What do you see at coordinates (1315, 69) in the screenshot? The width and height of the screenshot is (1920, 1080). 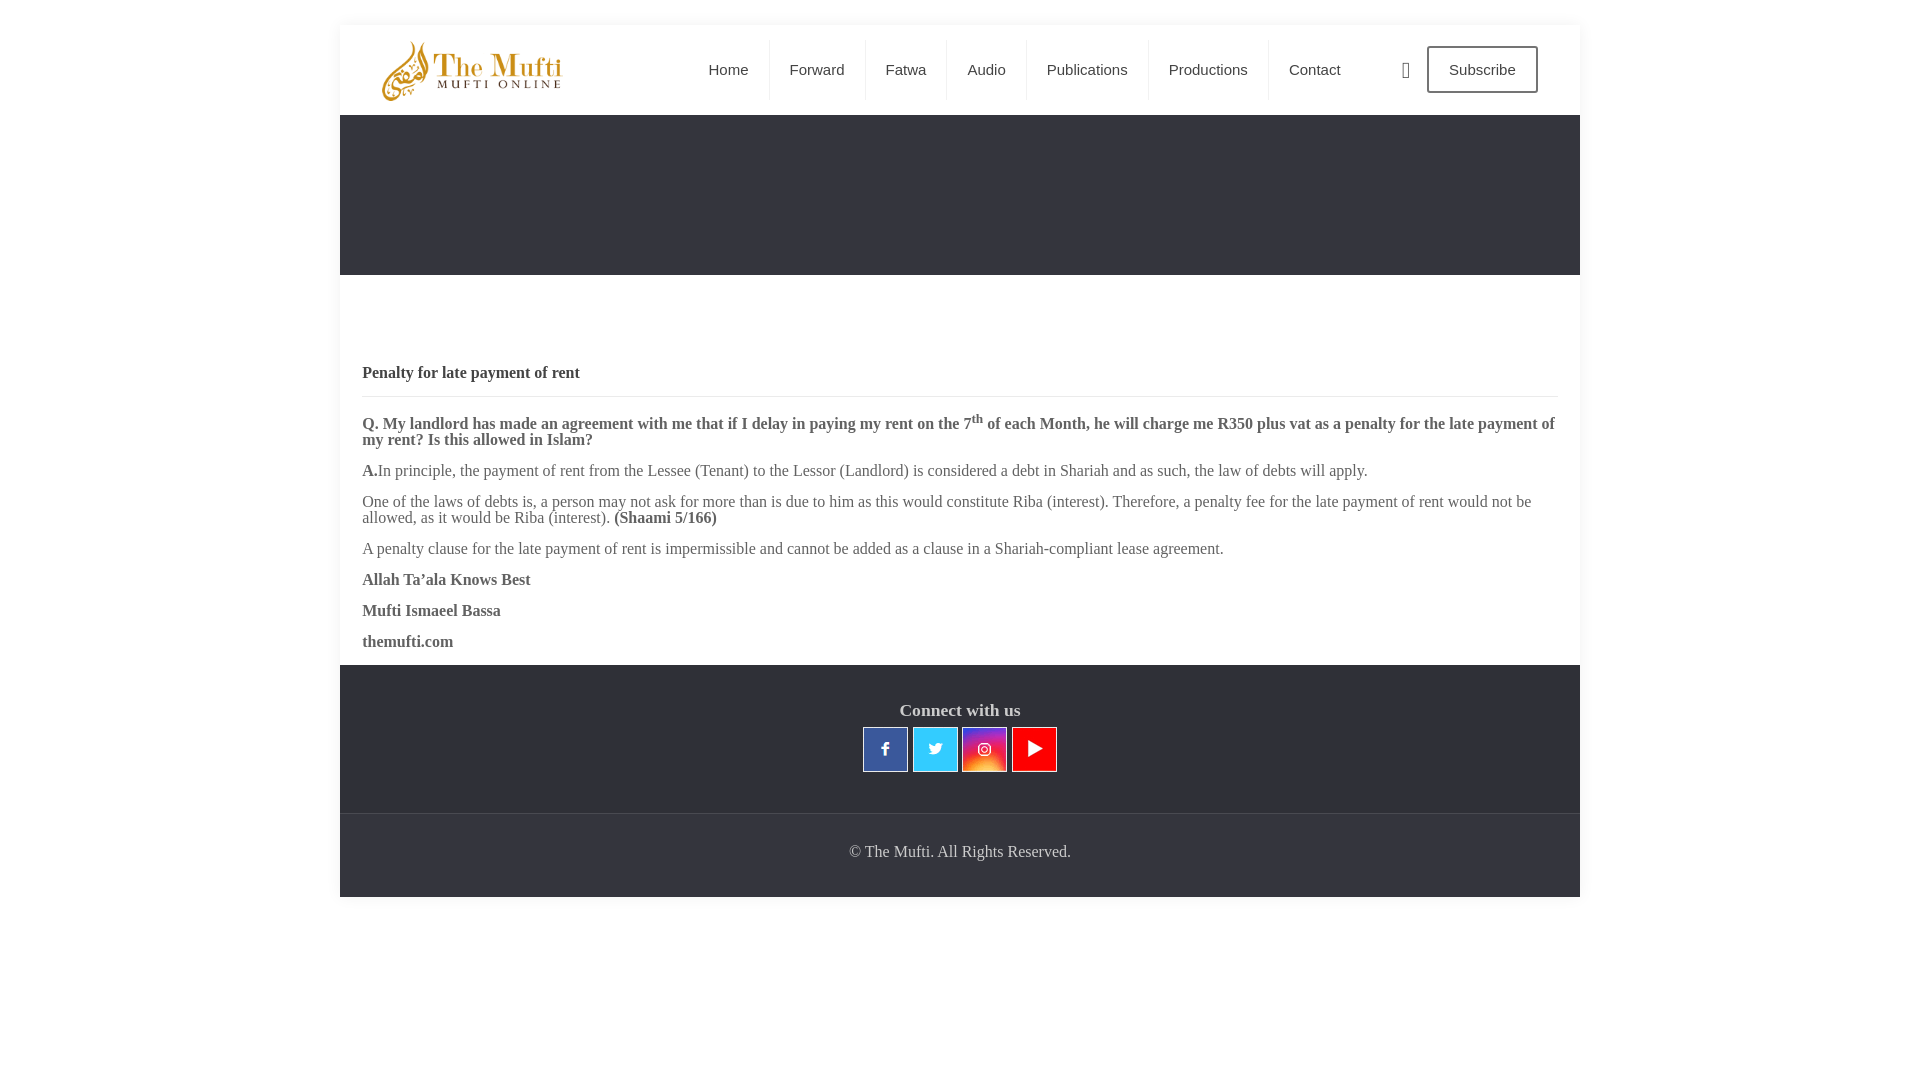 I see `Contact` at bounding box center [1315, 69].